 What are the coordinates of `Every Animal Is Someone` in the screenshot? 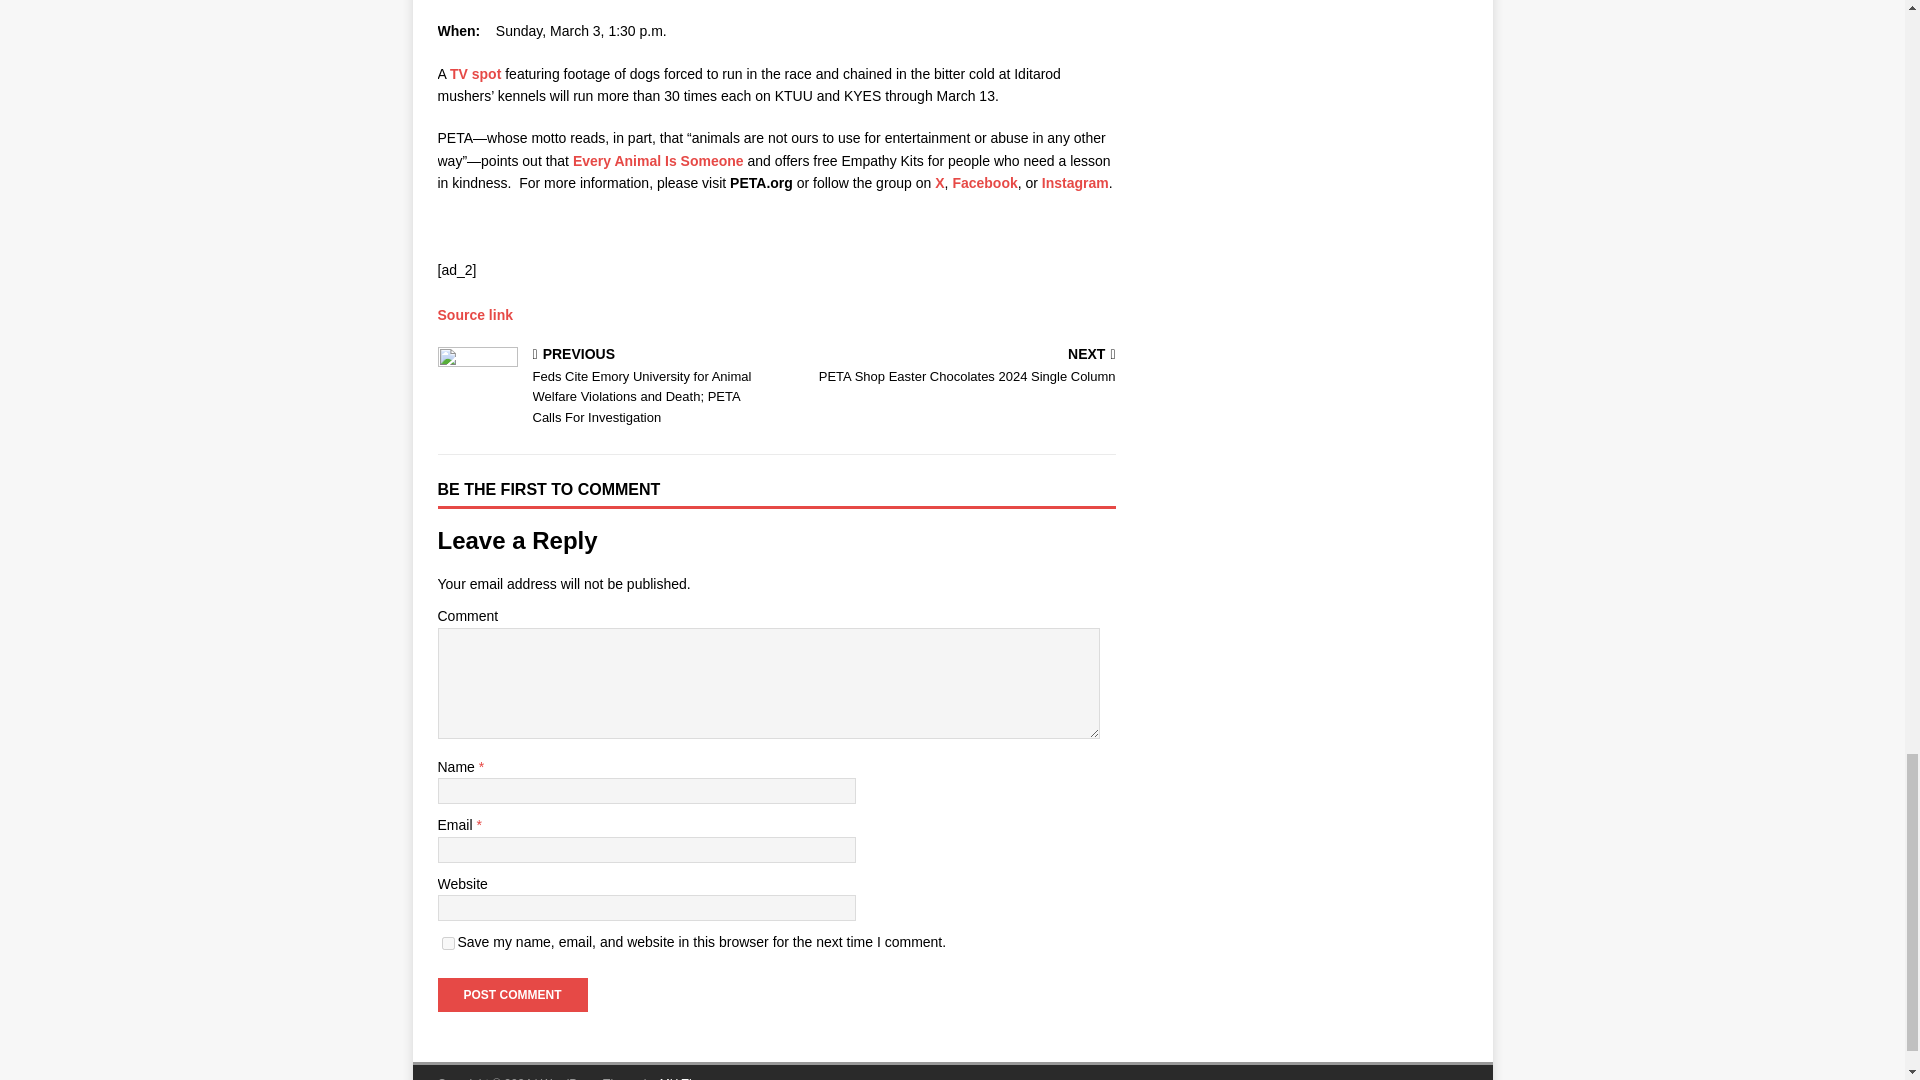 It's located at (658, 160).